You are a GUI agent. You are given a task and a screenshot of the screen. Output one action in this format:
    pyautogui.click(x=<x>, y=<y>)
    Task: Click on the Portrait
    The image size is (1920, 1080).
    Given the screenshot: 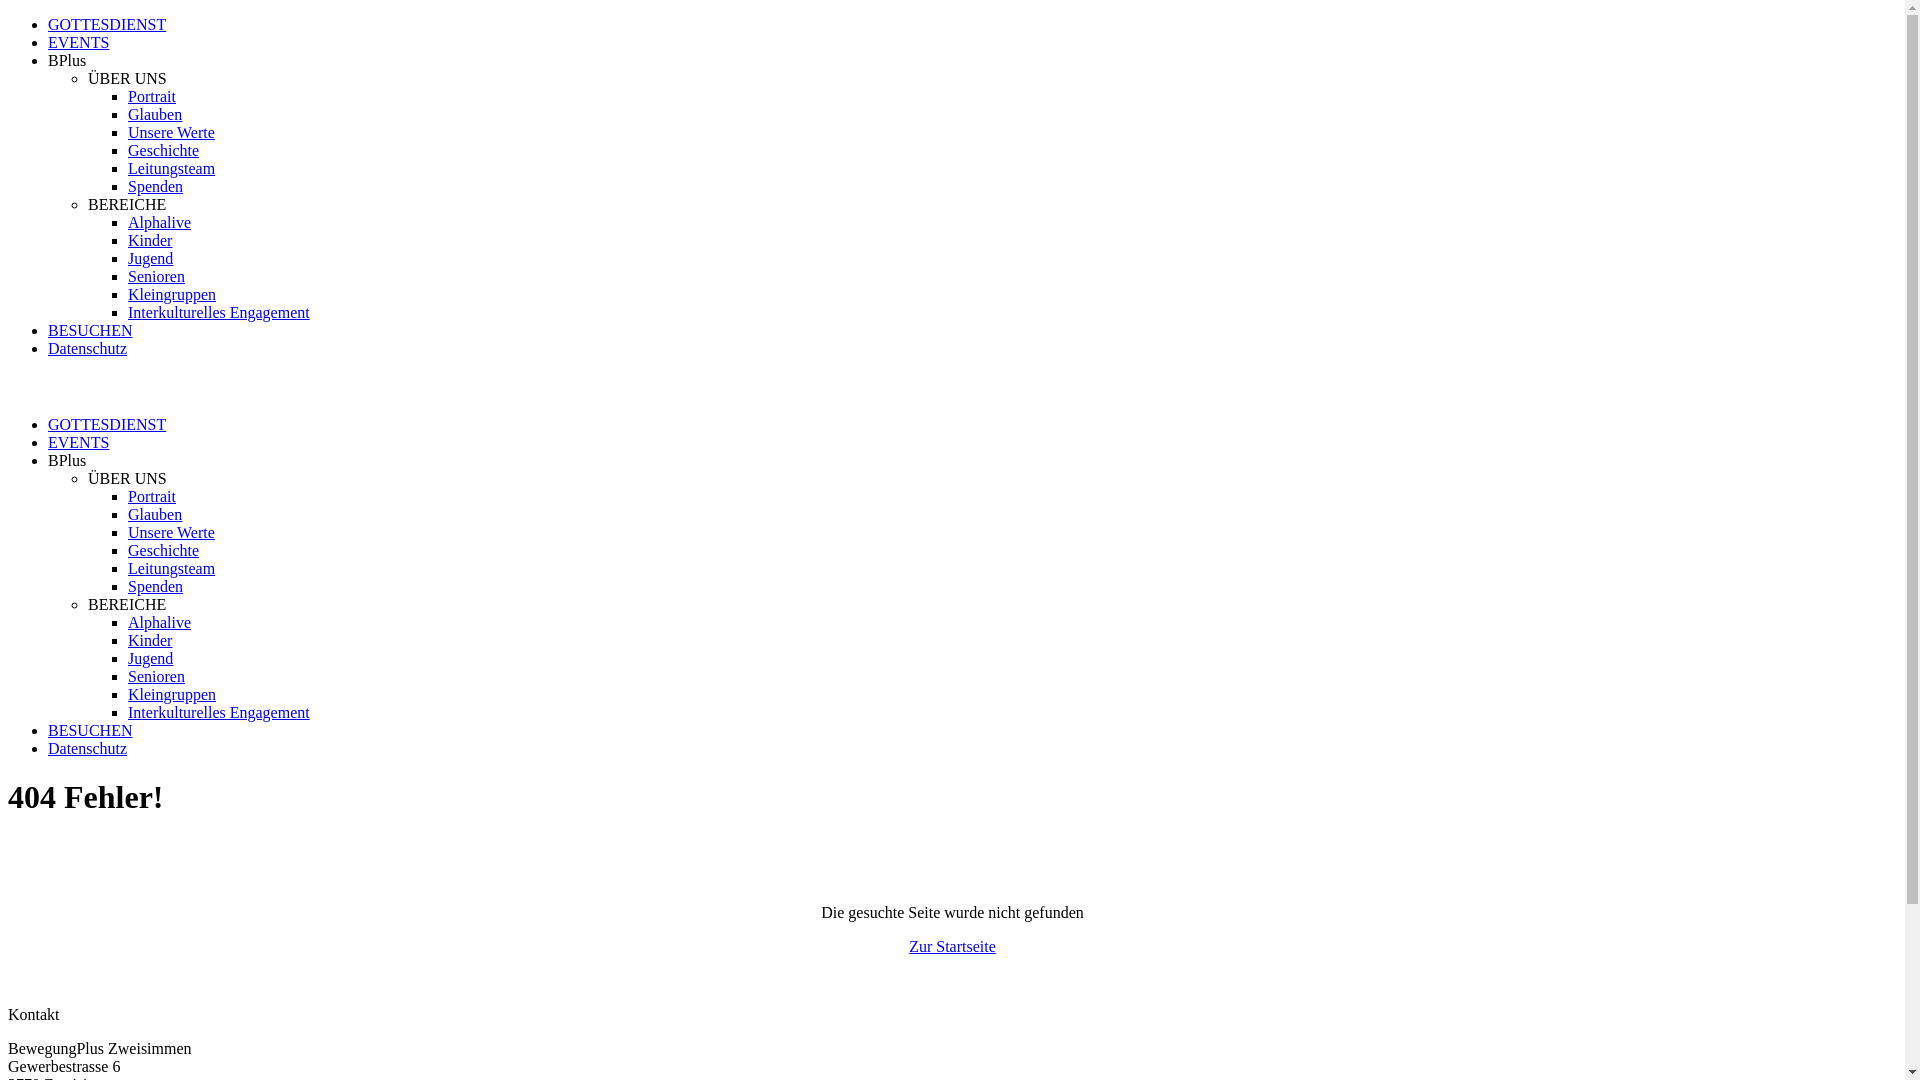 What is the action you would take?
    pyautogui.click(x=152, y=496)
    